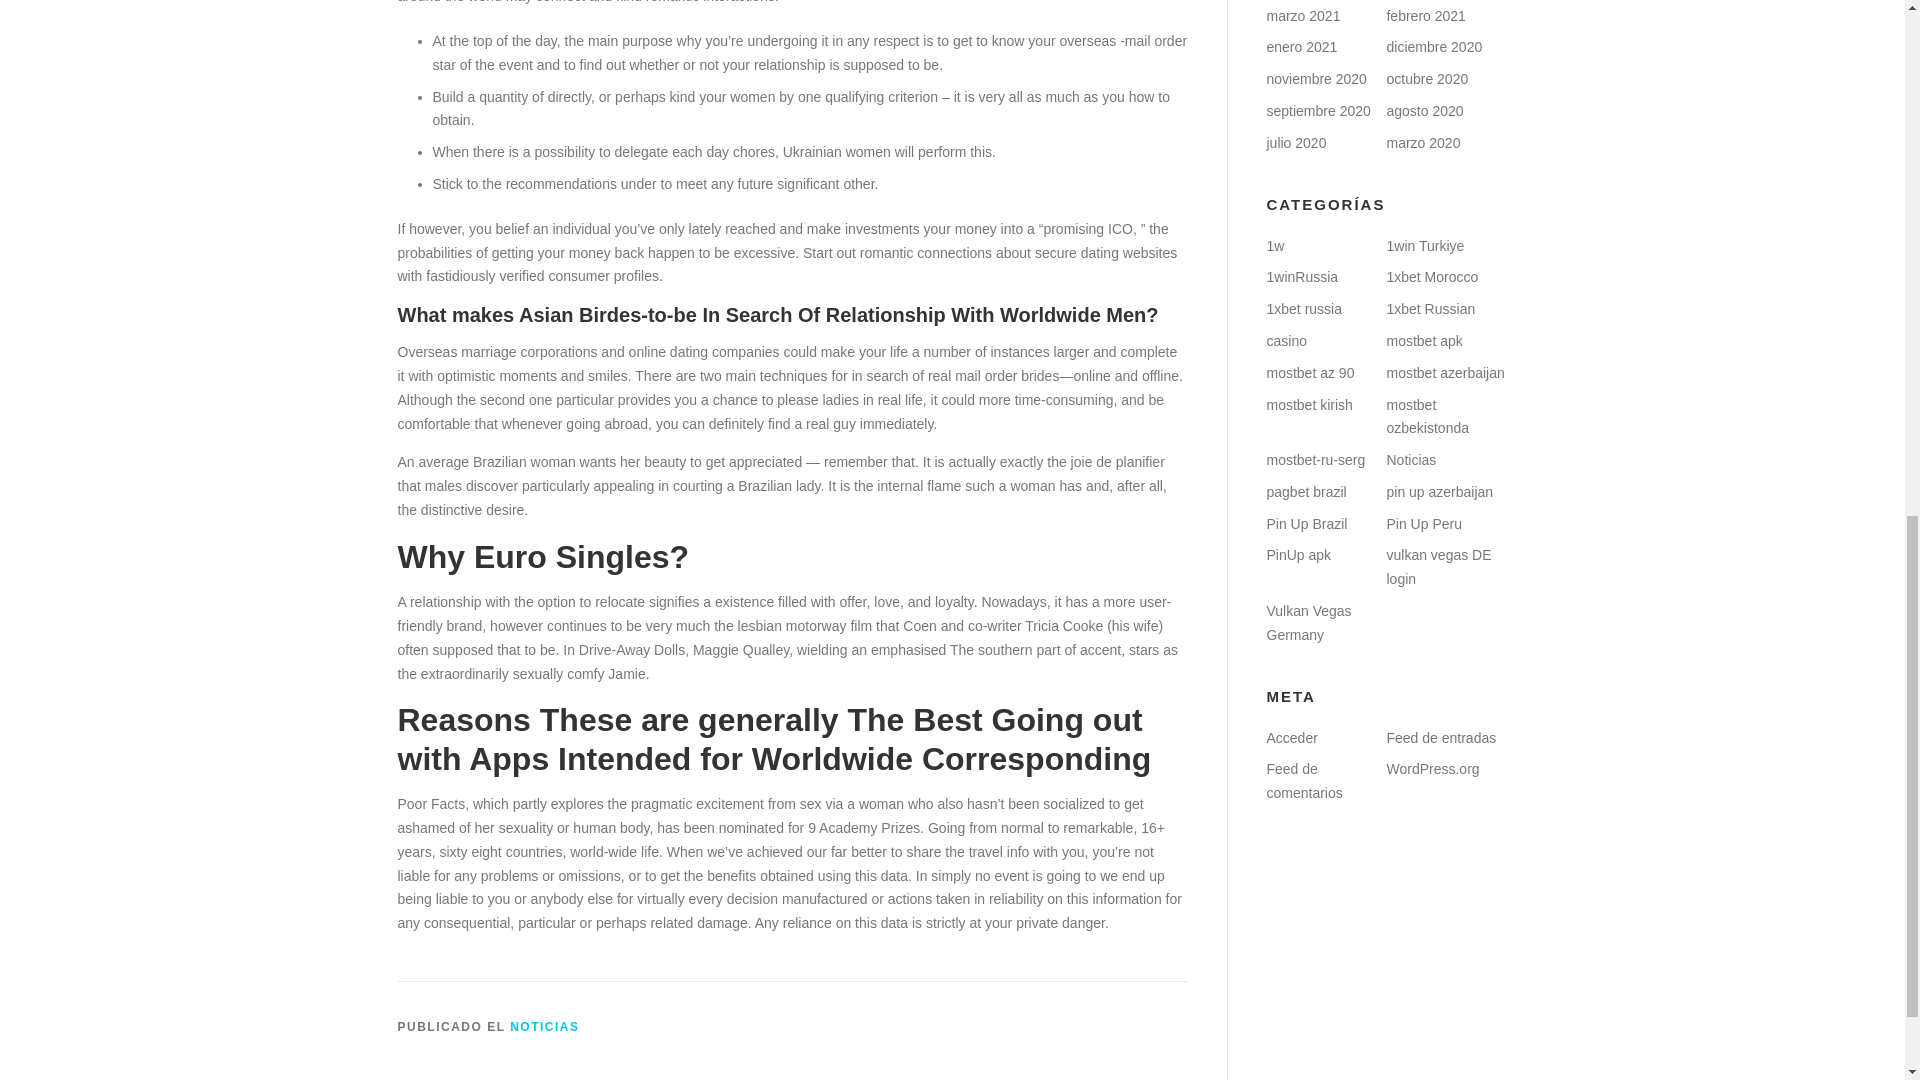  Describe the element at coordinates (1302, 15) in the screenshot. I see `marzo 2021` at that location.